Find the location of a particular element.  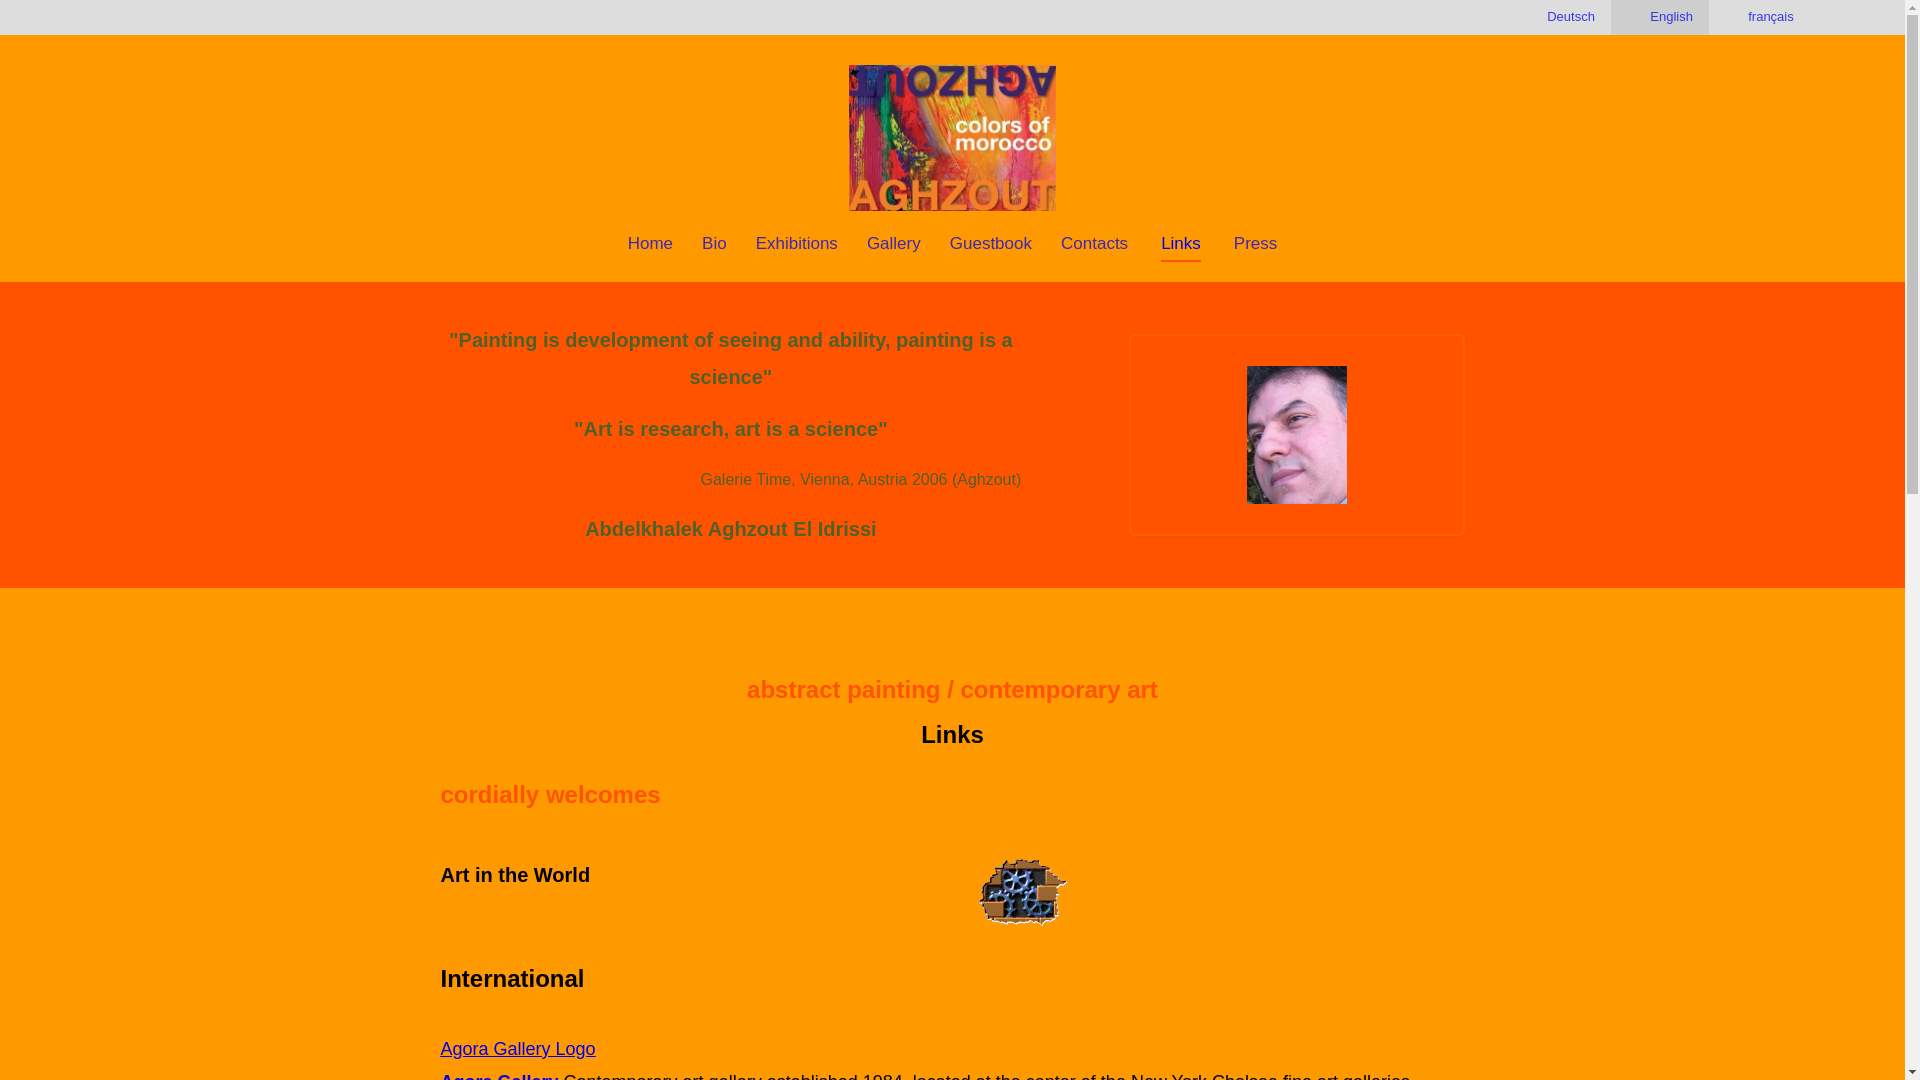

Agora Gallery Logo is located at coordinates (517, 1048).